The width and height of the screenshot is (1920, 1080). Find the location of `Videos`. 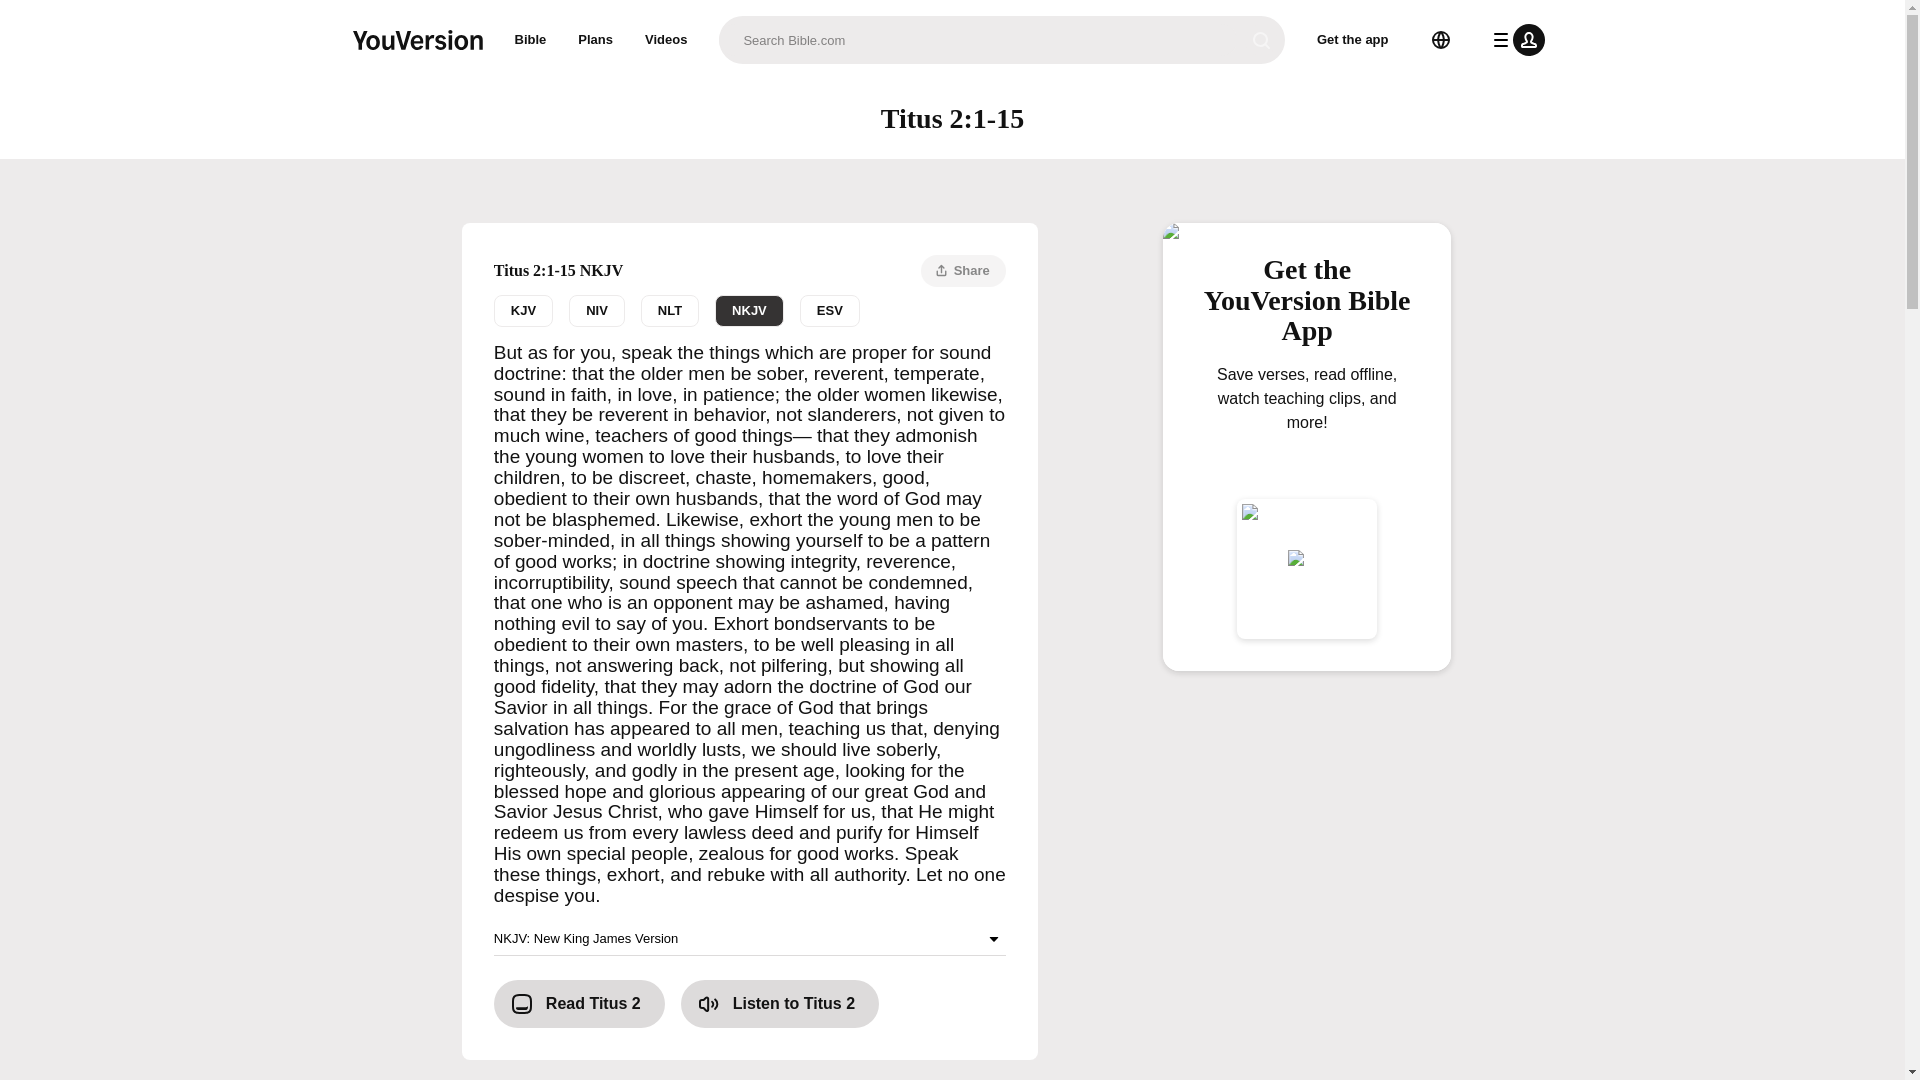

Videos is located at coordinates (666, 40).